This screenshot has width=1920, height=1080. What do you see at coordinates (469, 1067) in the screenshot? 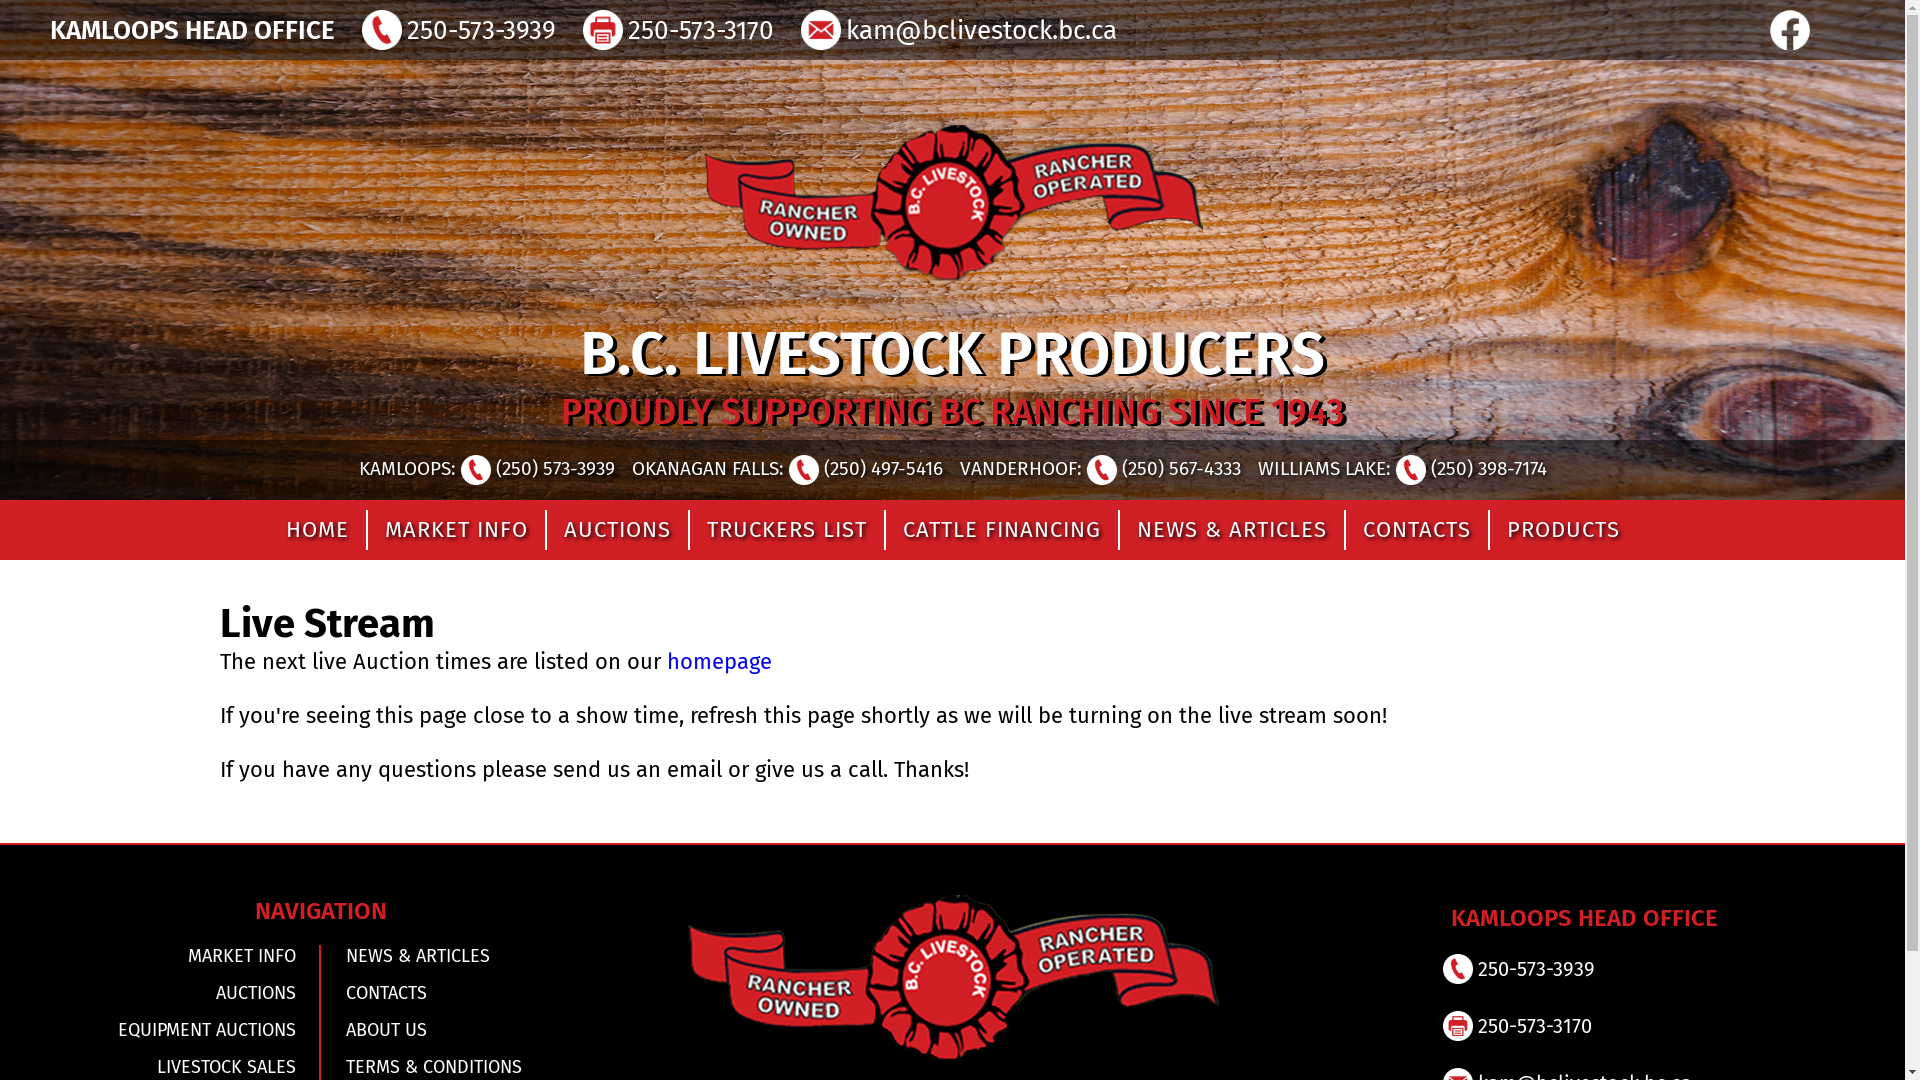
I see `TERMS & CONDITIONS` at bounding box center [469, 1067].